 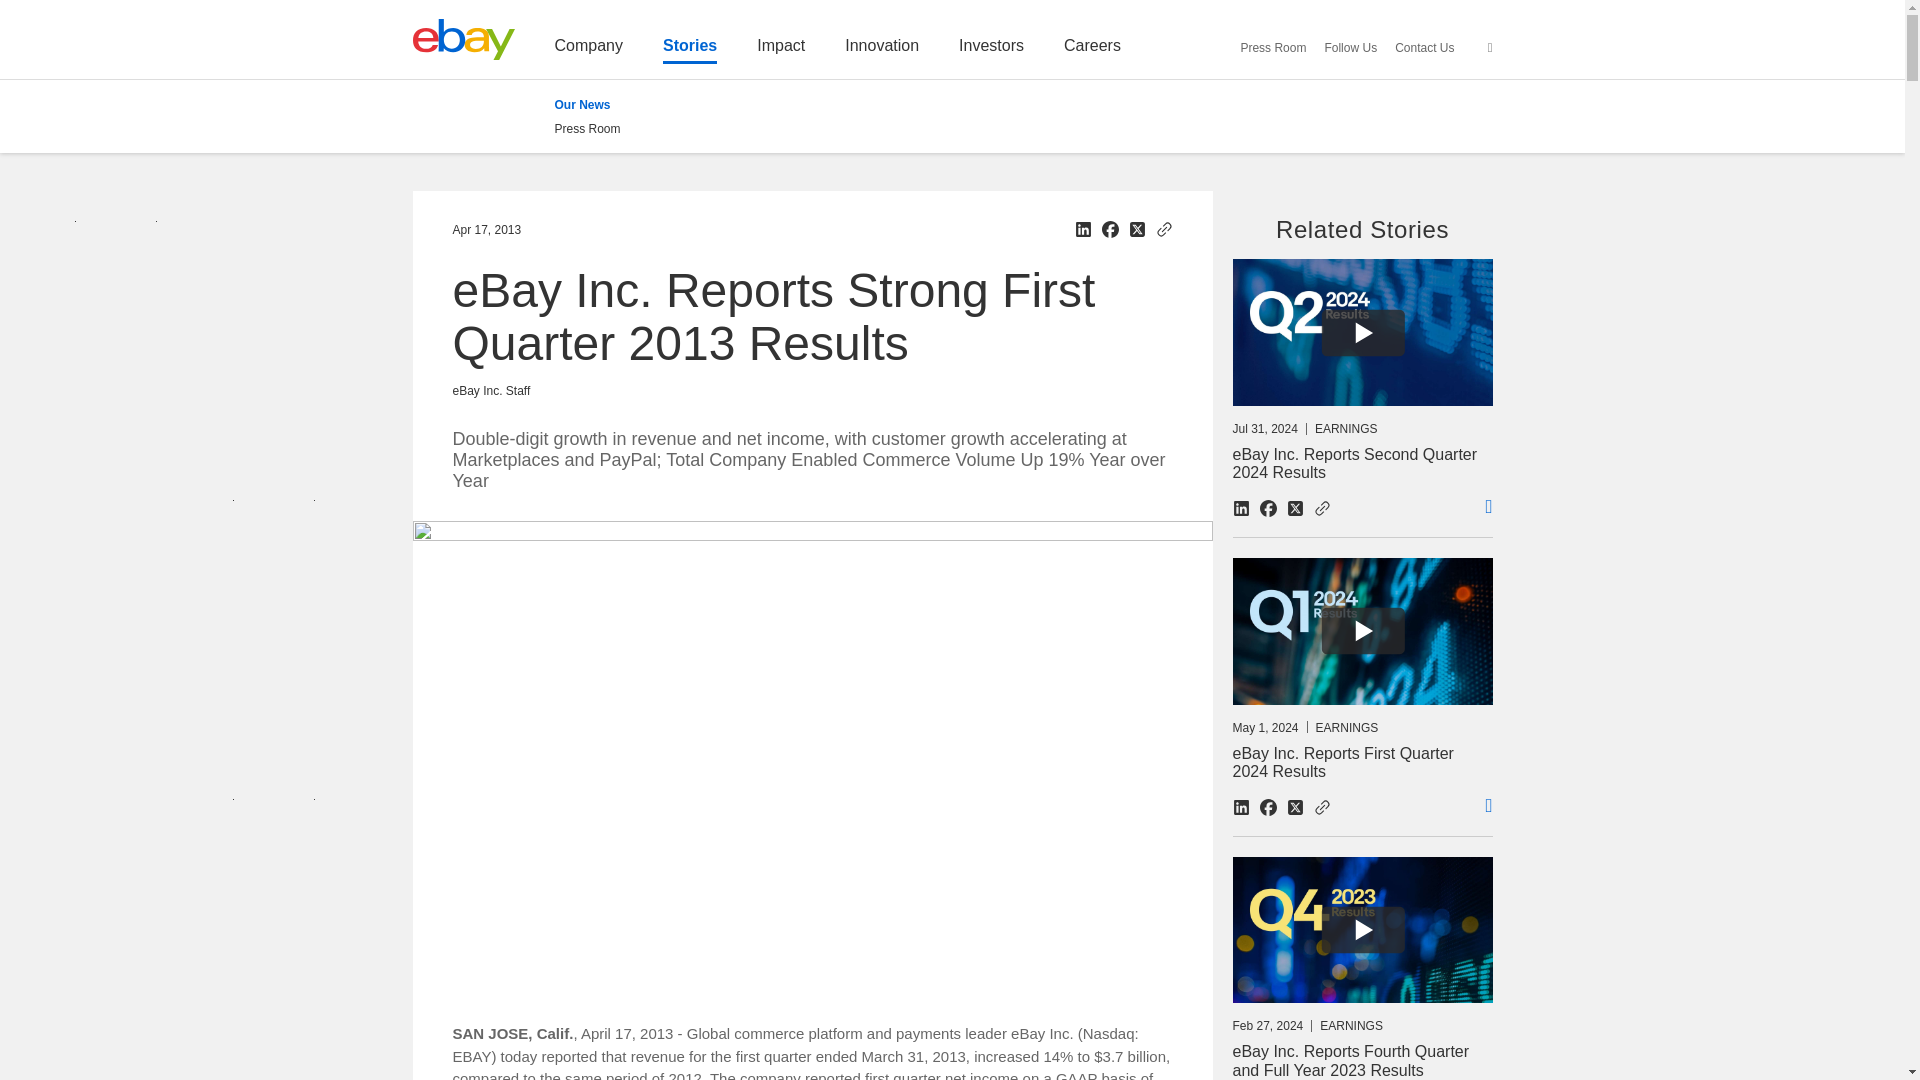 I want to click on Share on Facebook, so click(x=1110, y=229).